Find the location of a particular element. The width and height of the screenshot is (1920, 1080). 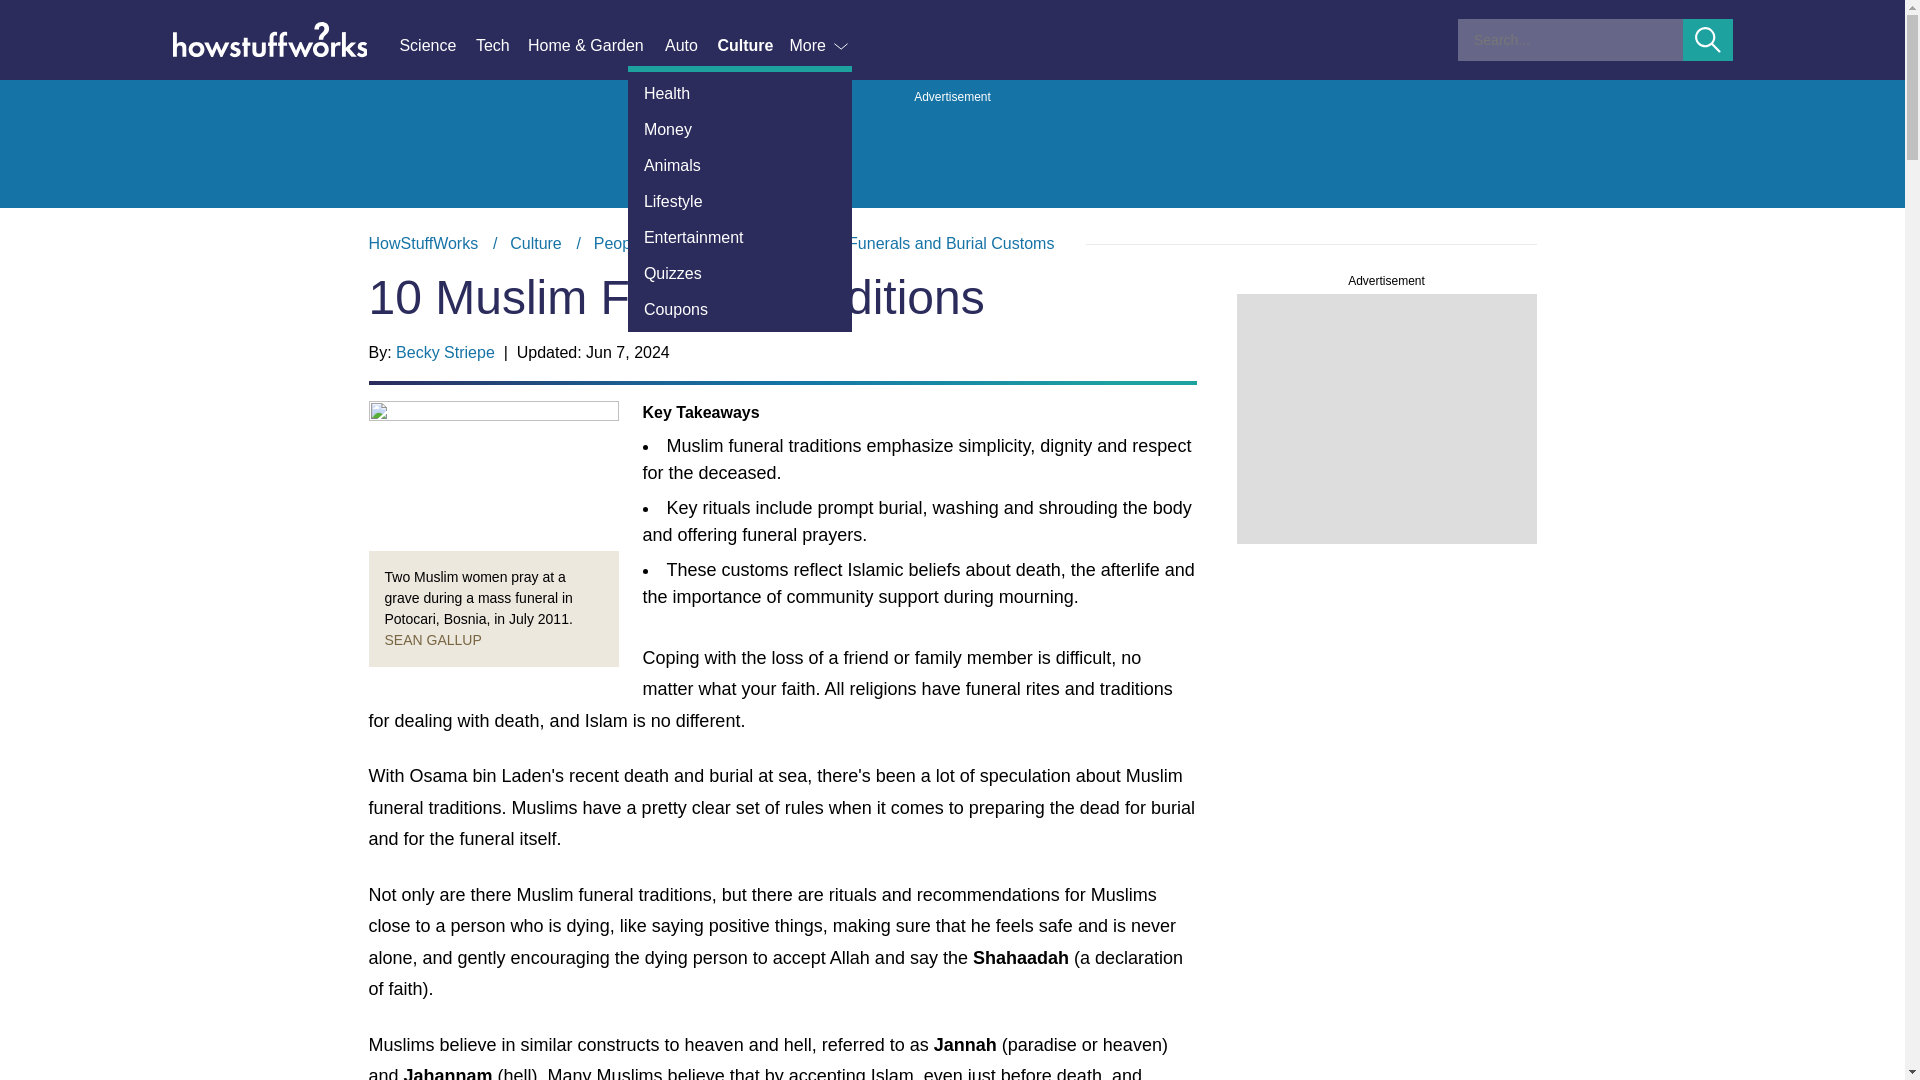

Submit Search is located at coordinates (1708, 40).